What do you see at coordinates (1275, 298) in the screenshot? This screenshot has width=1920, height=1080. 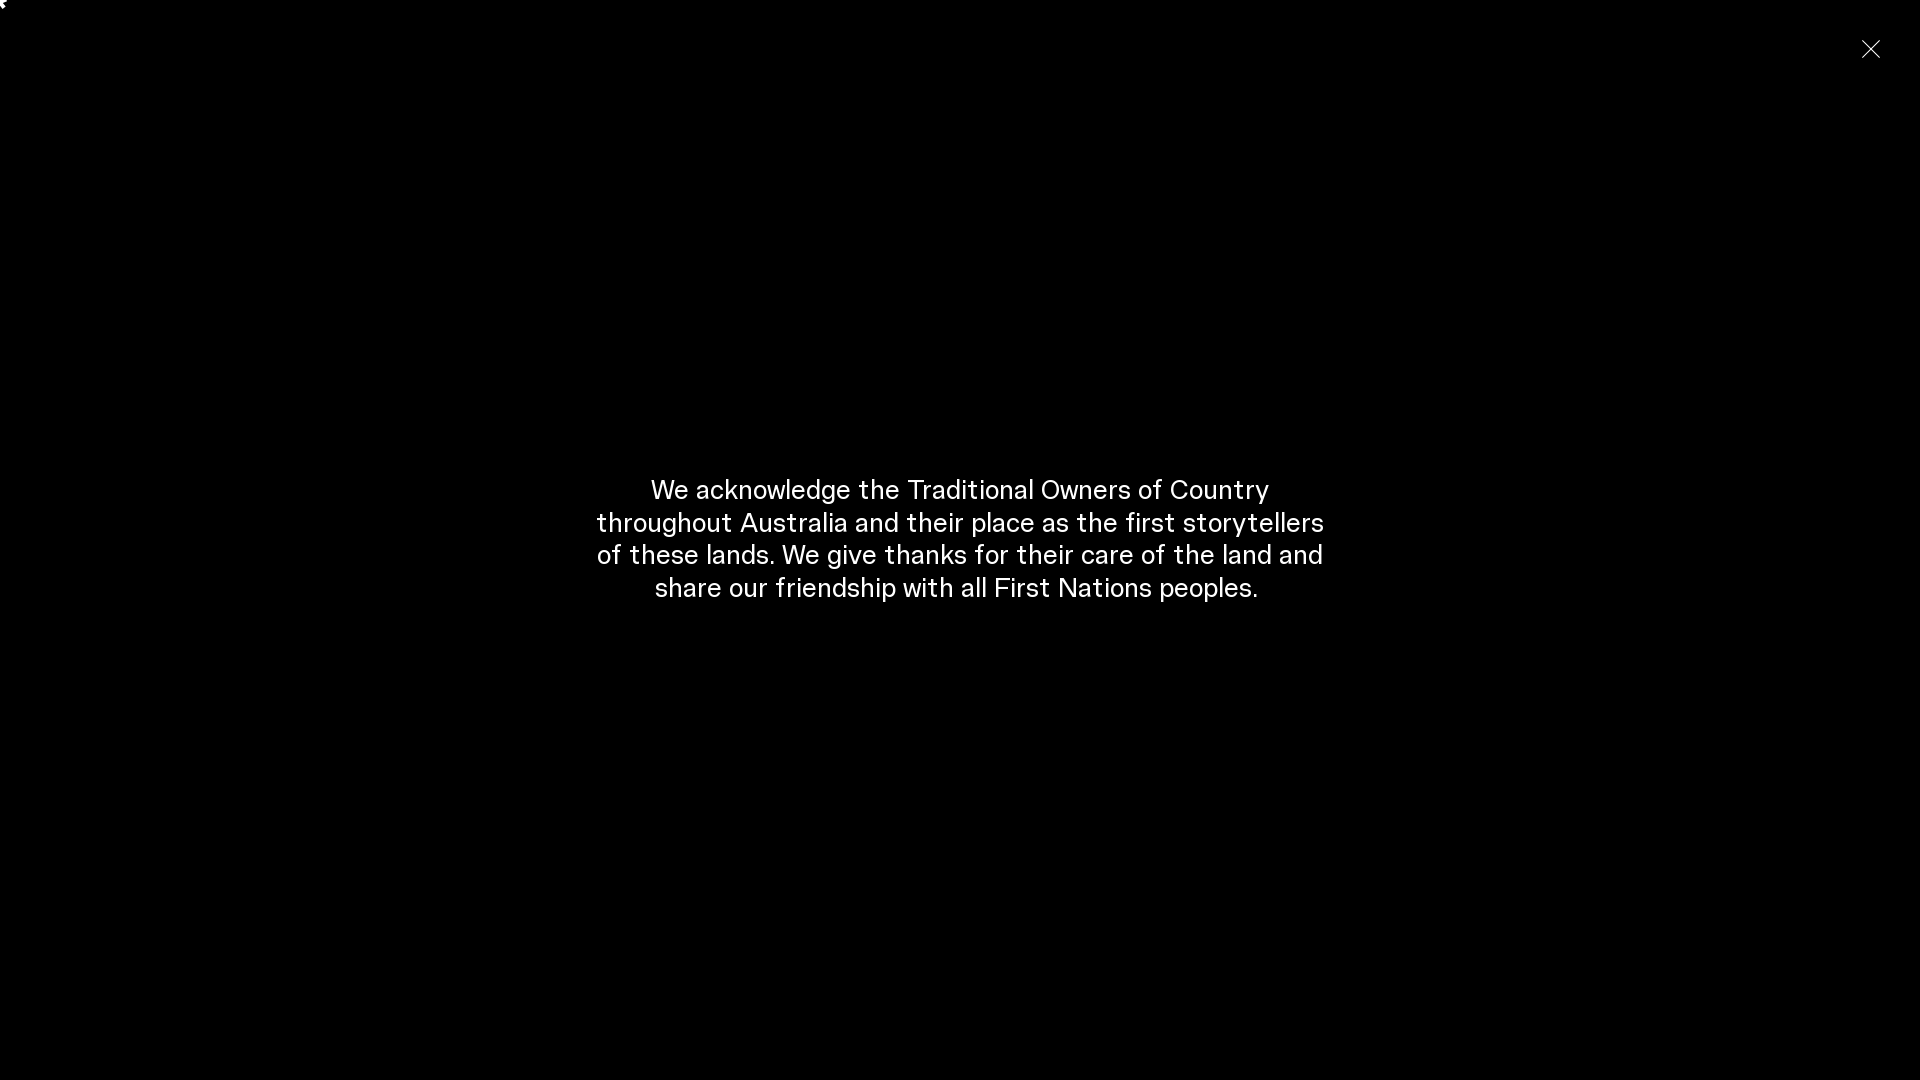 I see `Property Marketing` at bounding box center [1275, 298].